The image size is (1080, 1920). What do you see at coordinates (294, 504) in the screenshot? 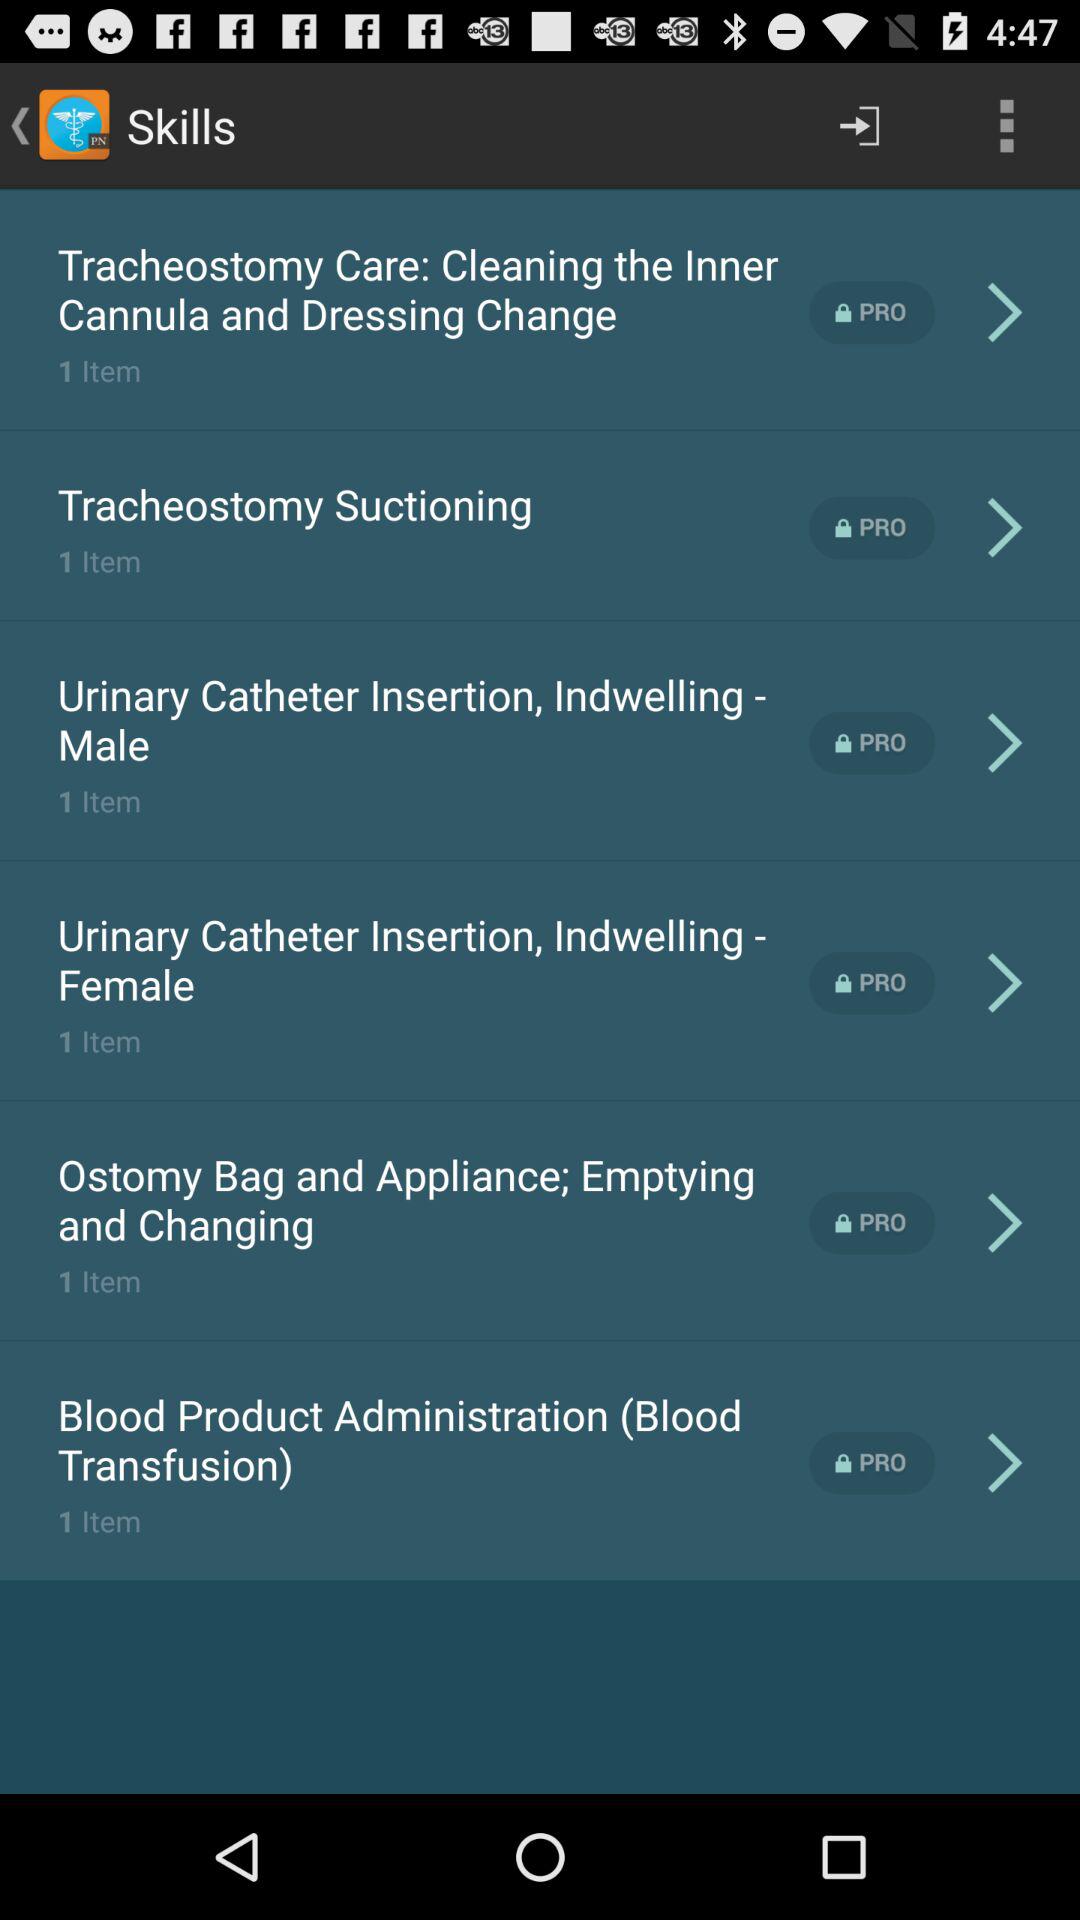
I see `jump to the tracheostomy suctioning app` at bounding box center [294, 504].